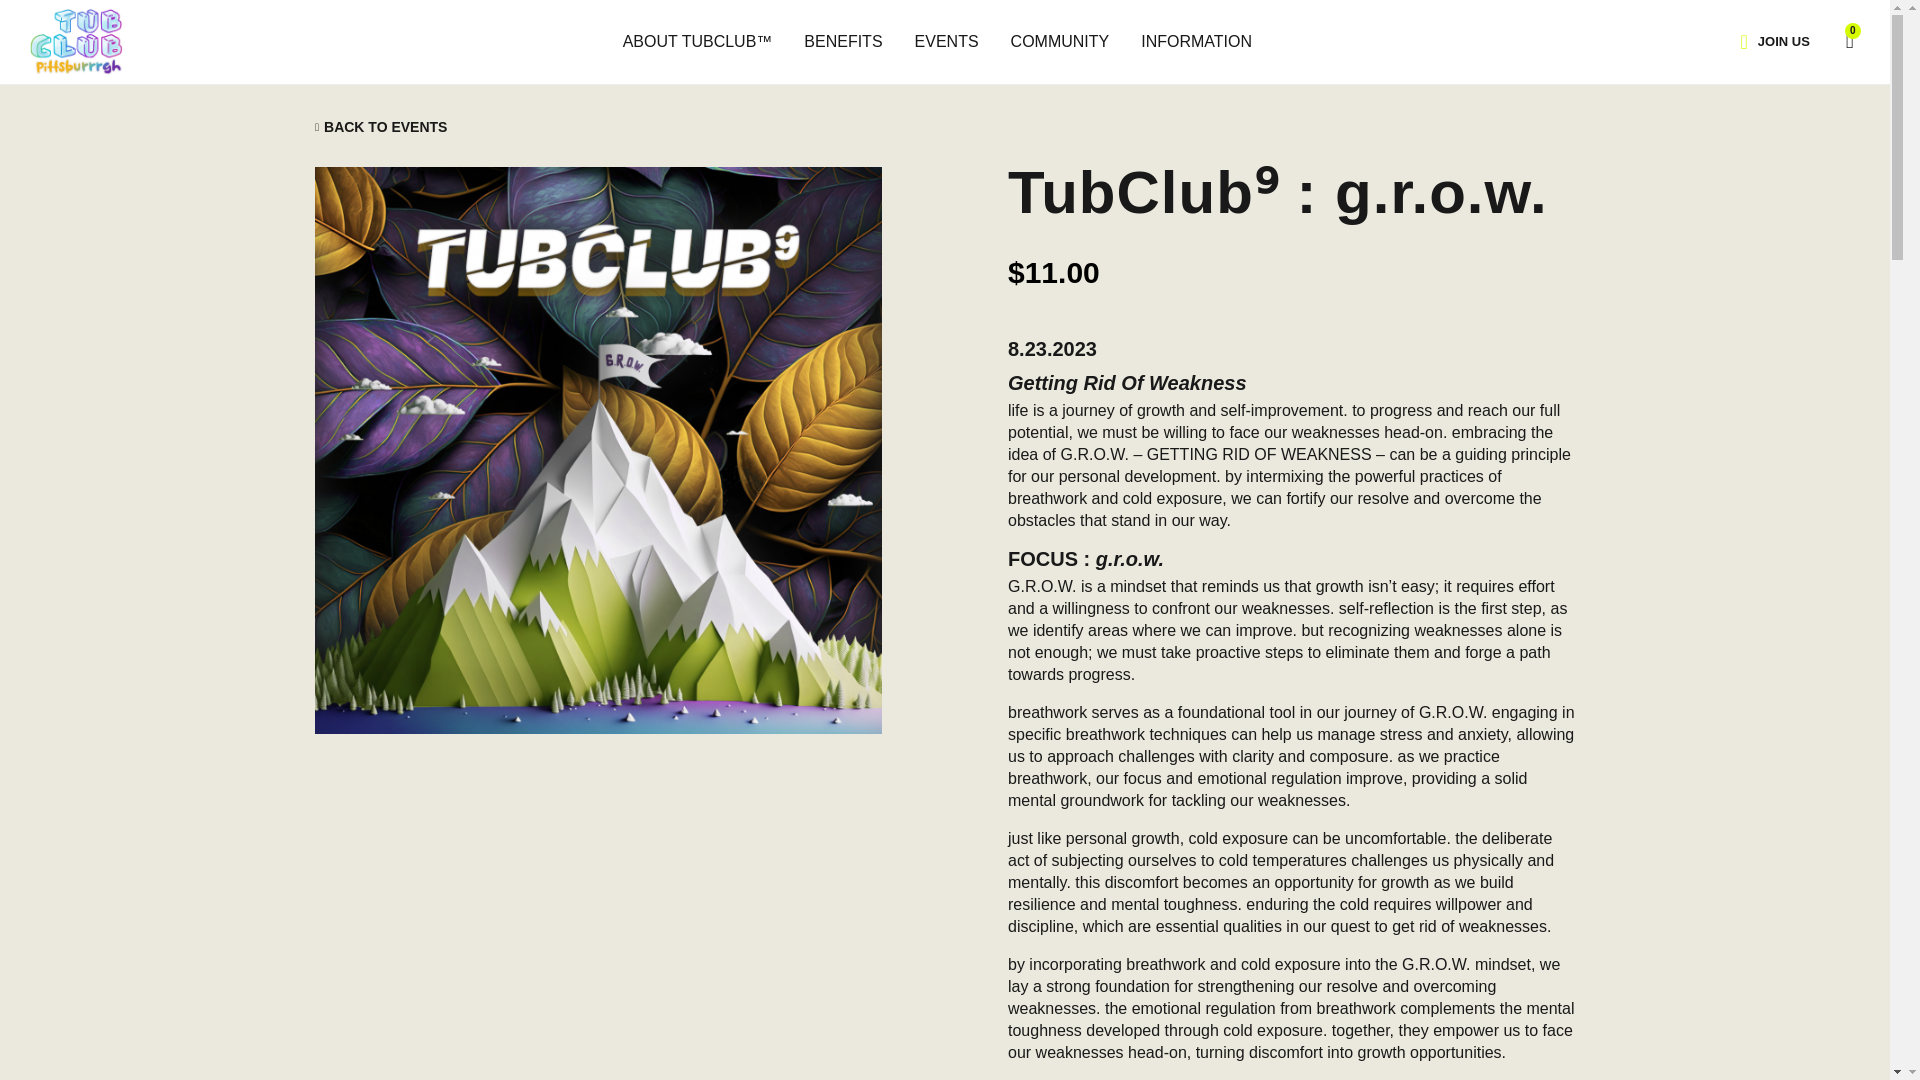  I want to click on 0, so click(1840, 40).